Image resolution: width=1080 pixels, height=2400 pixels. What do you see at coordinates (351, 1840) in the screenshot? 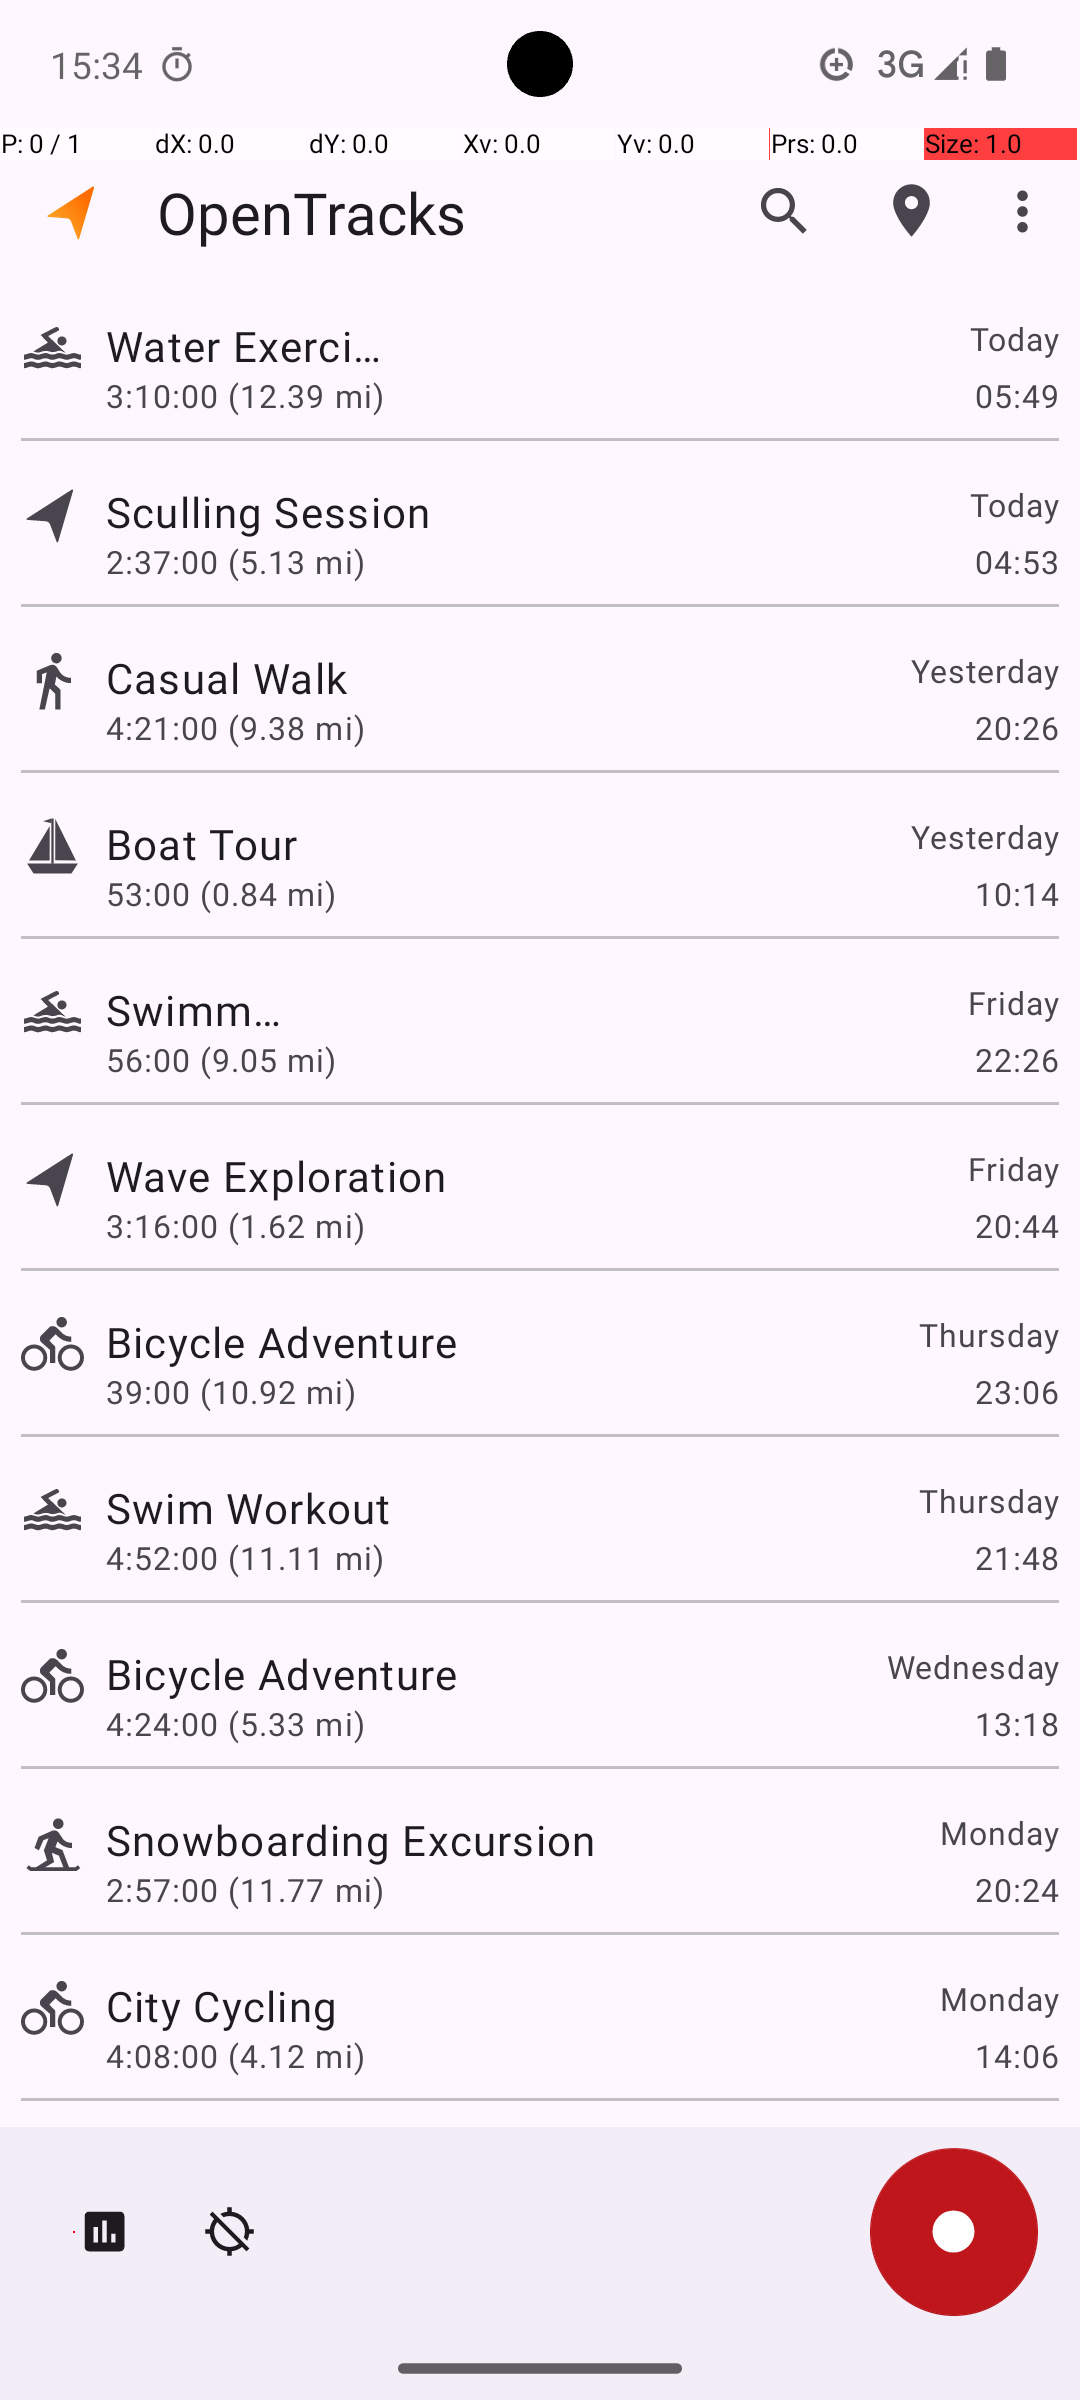
I see `Snowboarding Excursion` at bounding box center [351, 1840].